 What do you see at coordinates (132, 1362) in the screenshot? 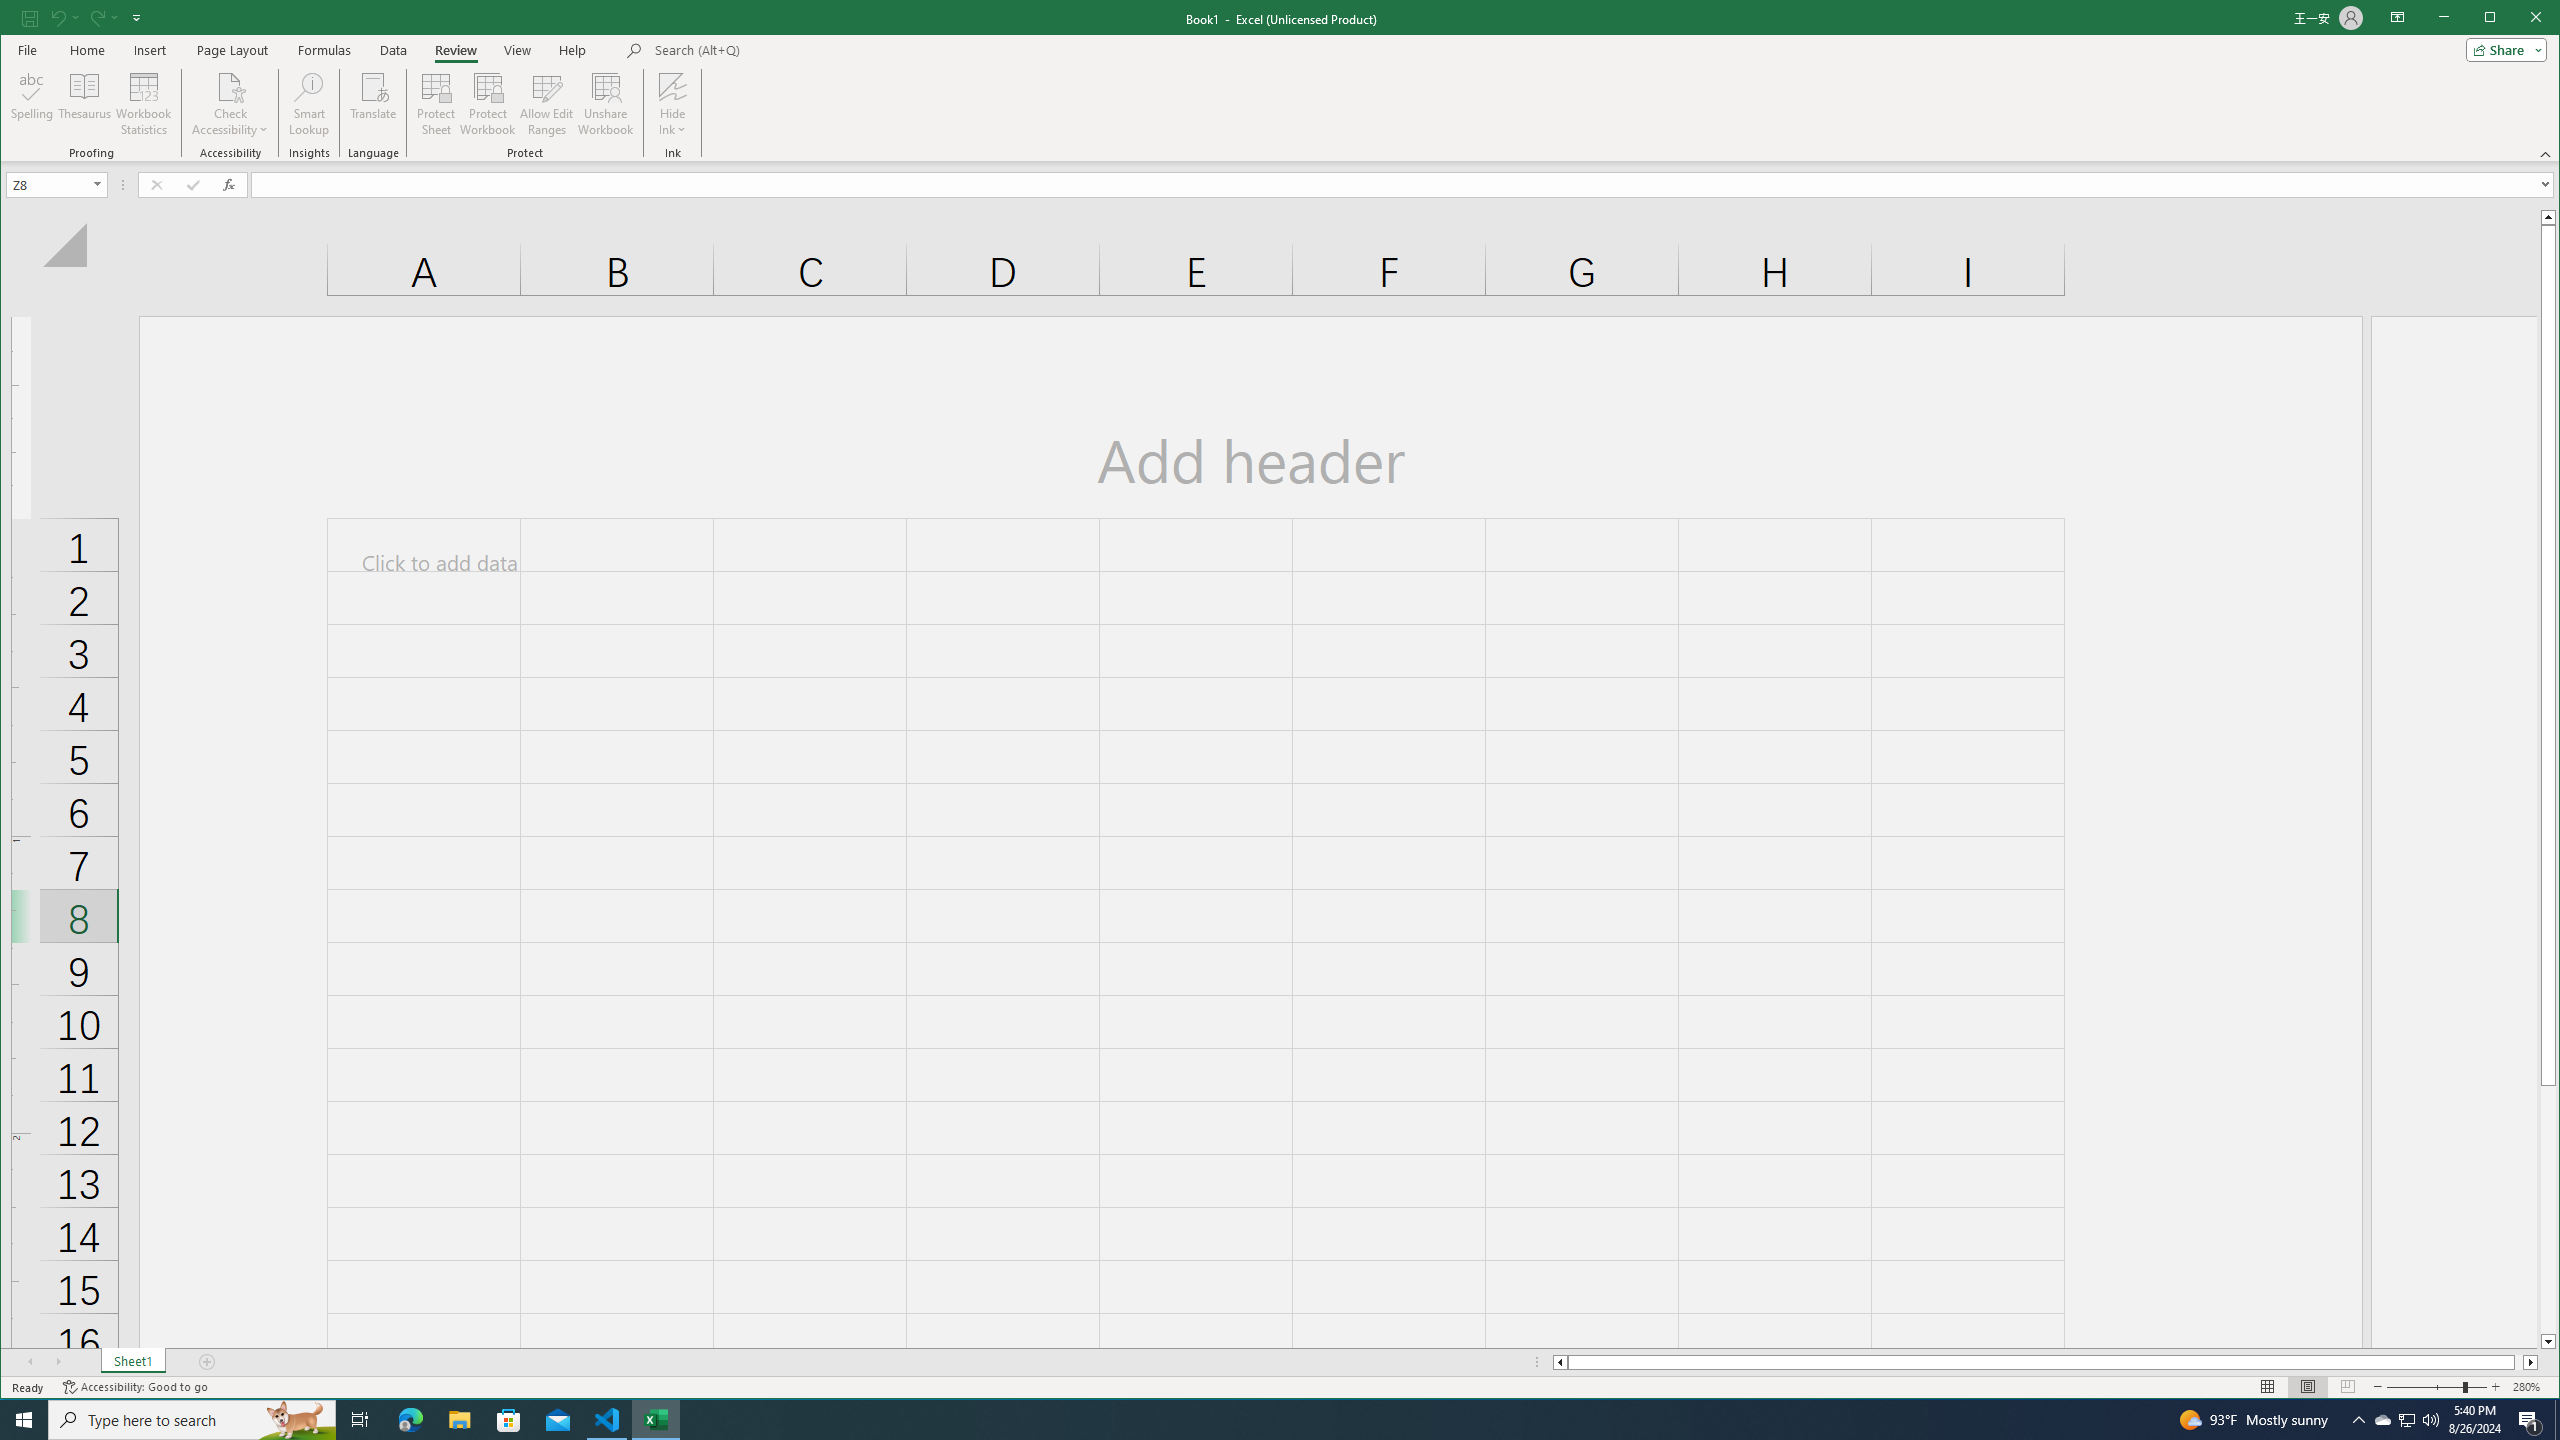
I see `Sheet1` at bounding box center [132, 1362].